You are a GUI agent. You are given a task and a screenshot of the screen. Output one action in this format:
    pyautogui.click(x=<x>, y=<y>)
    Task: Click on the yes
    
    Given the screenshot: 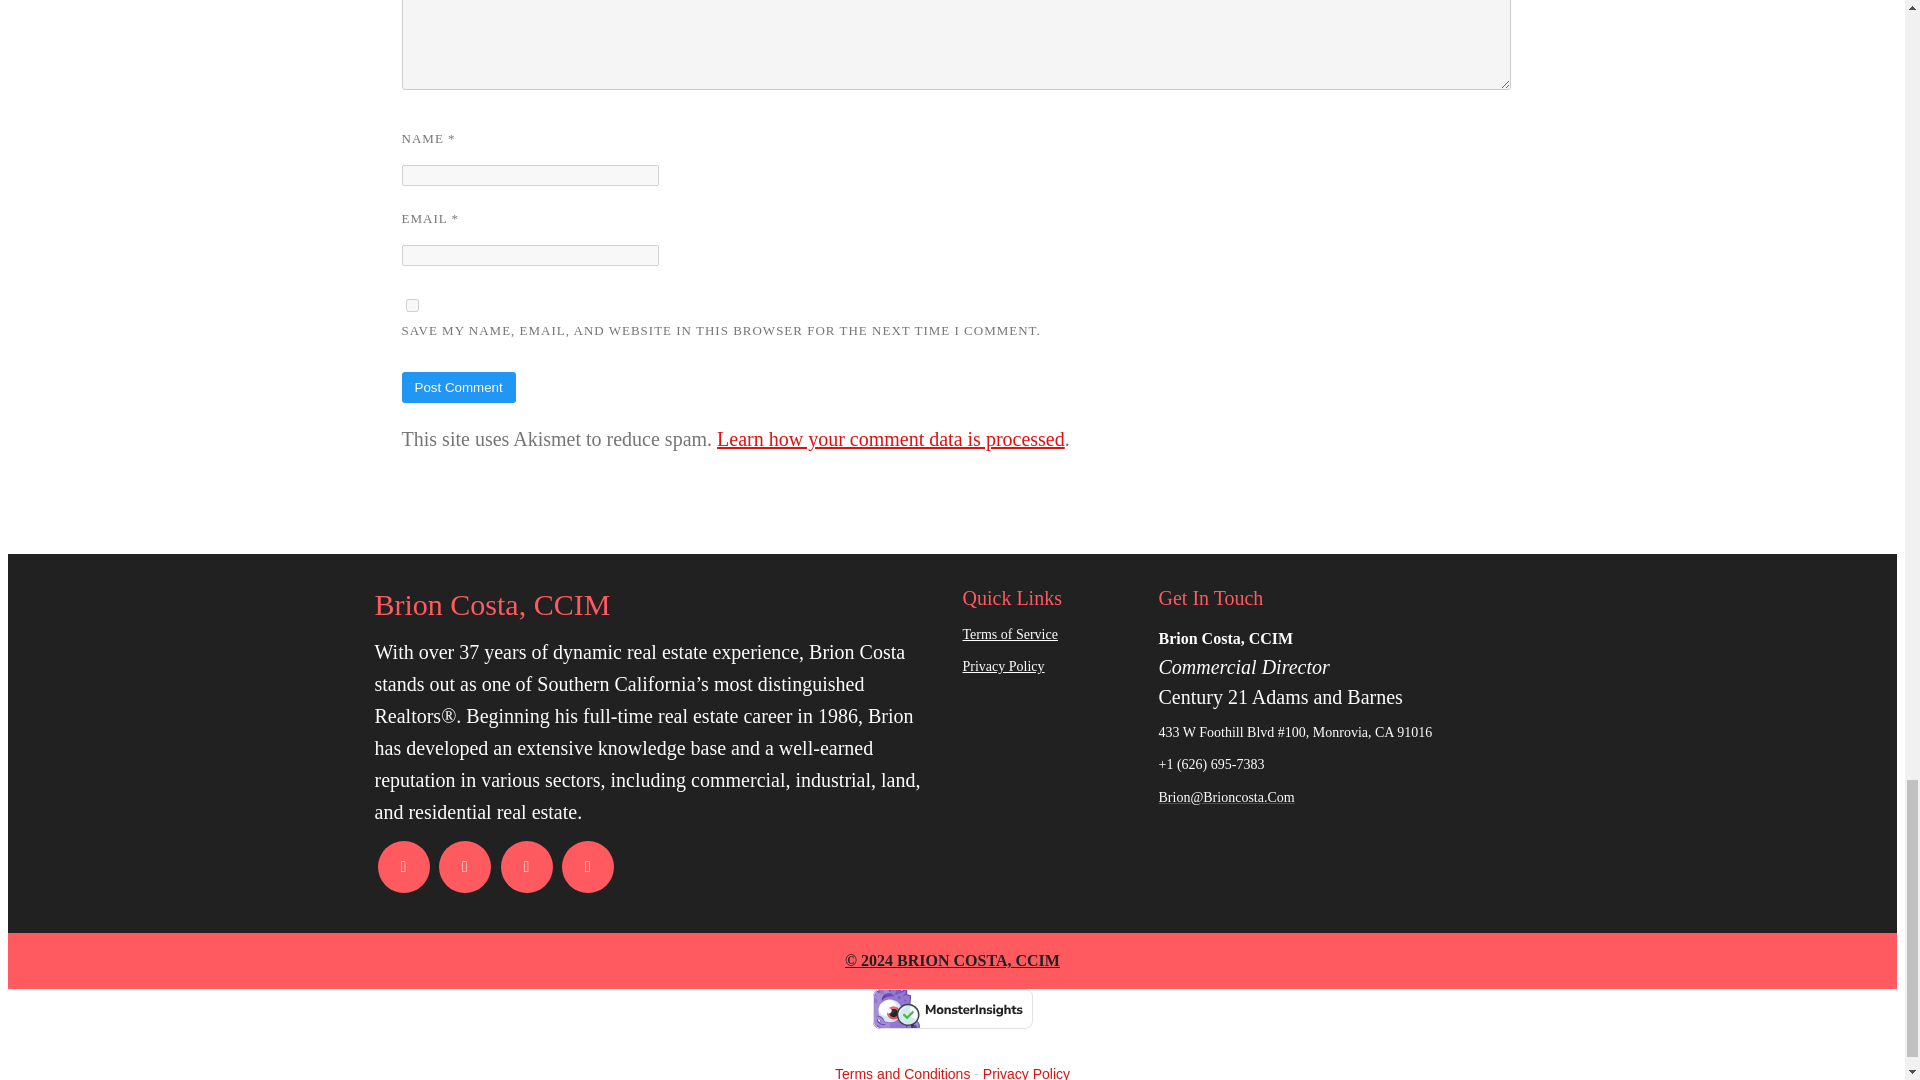 What is the action you would take?
    pyautogui.click(x=412, y=306)
    